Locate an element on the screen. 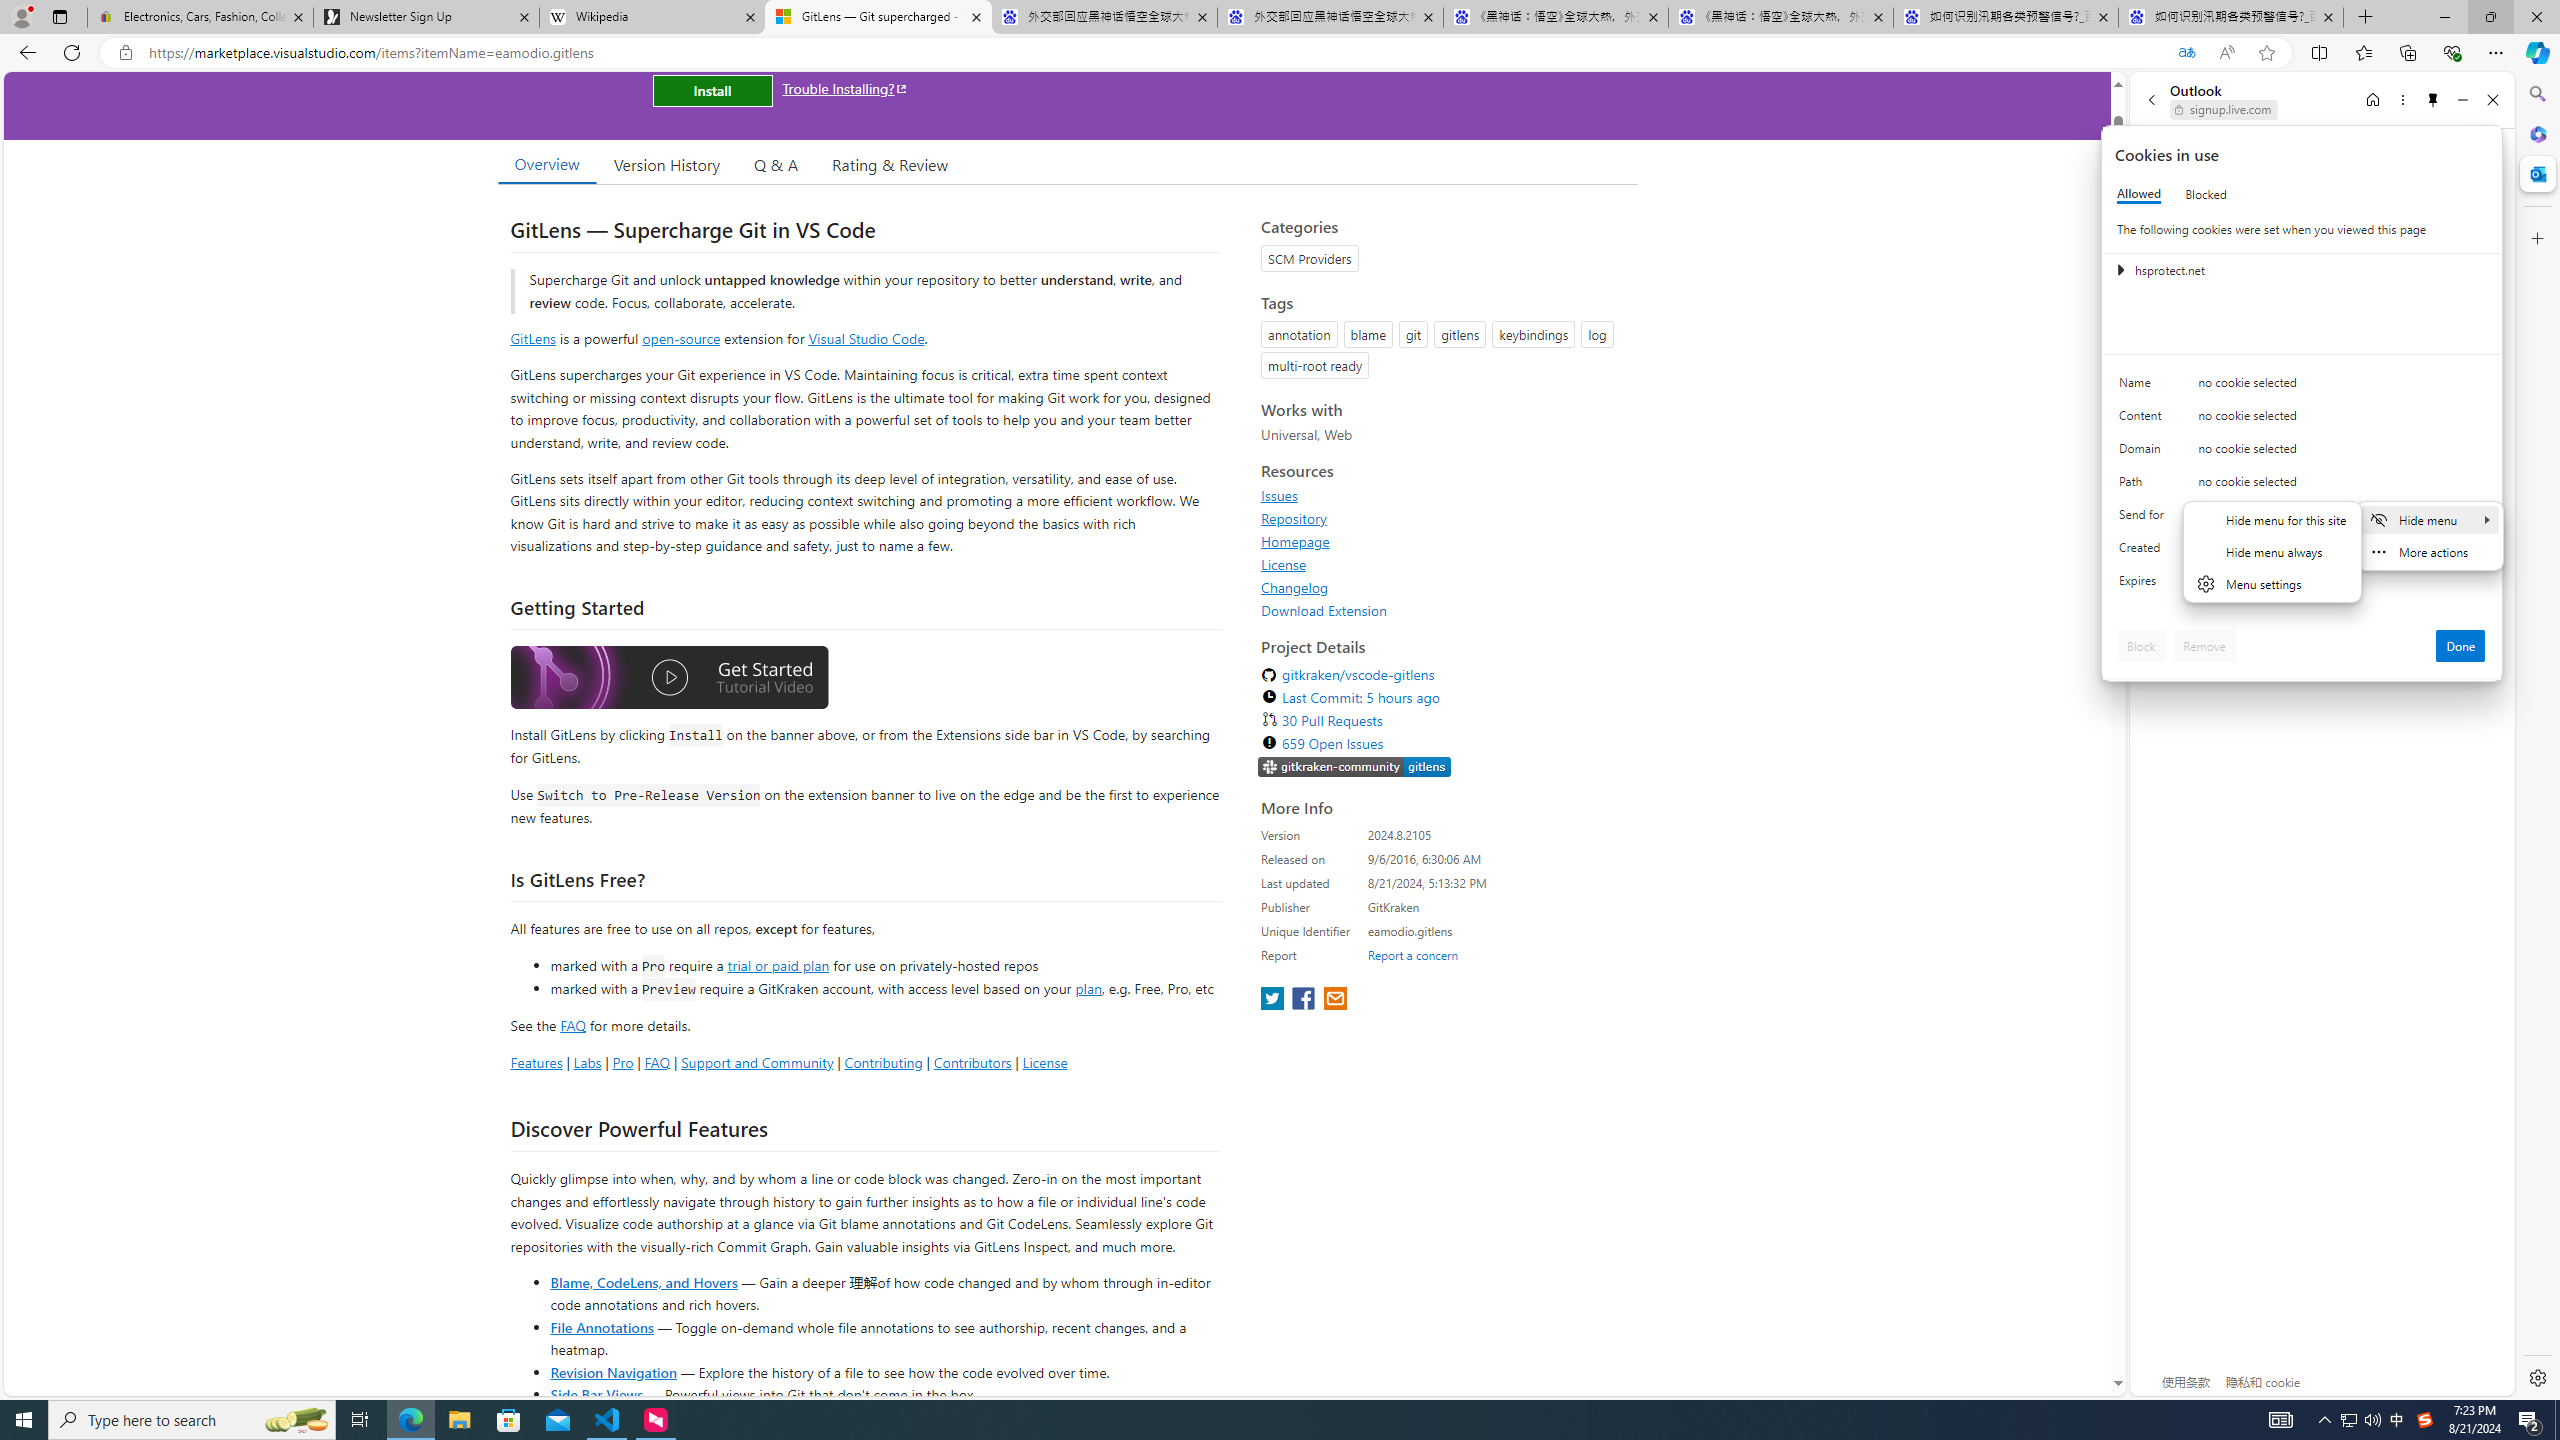 This screenshot has width=2560, height=1440. Hide menu is located at coordinates (2272, 552).